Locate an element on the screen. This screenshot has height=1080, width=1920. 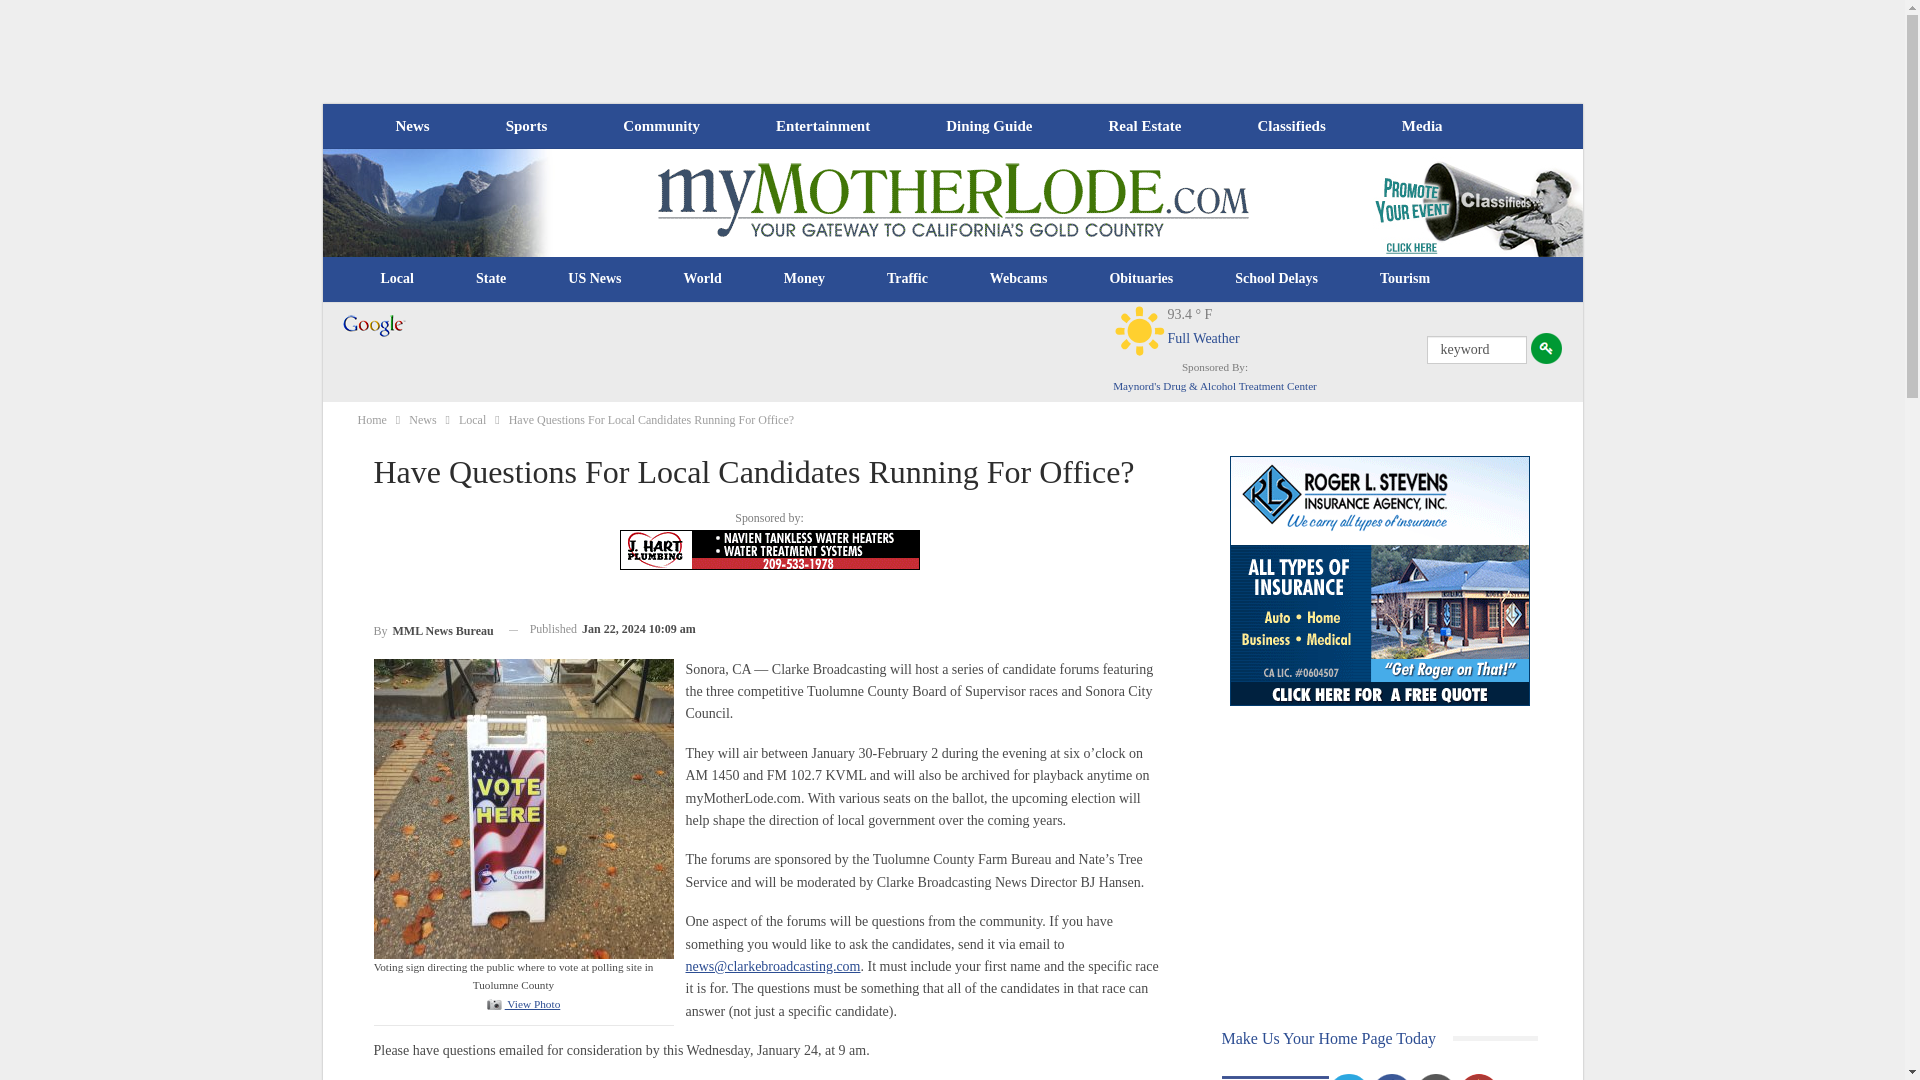
Roger L. Stevens Insurance is located at coordinates (1380, 580).